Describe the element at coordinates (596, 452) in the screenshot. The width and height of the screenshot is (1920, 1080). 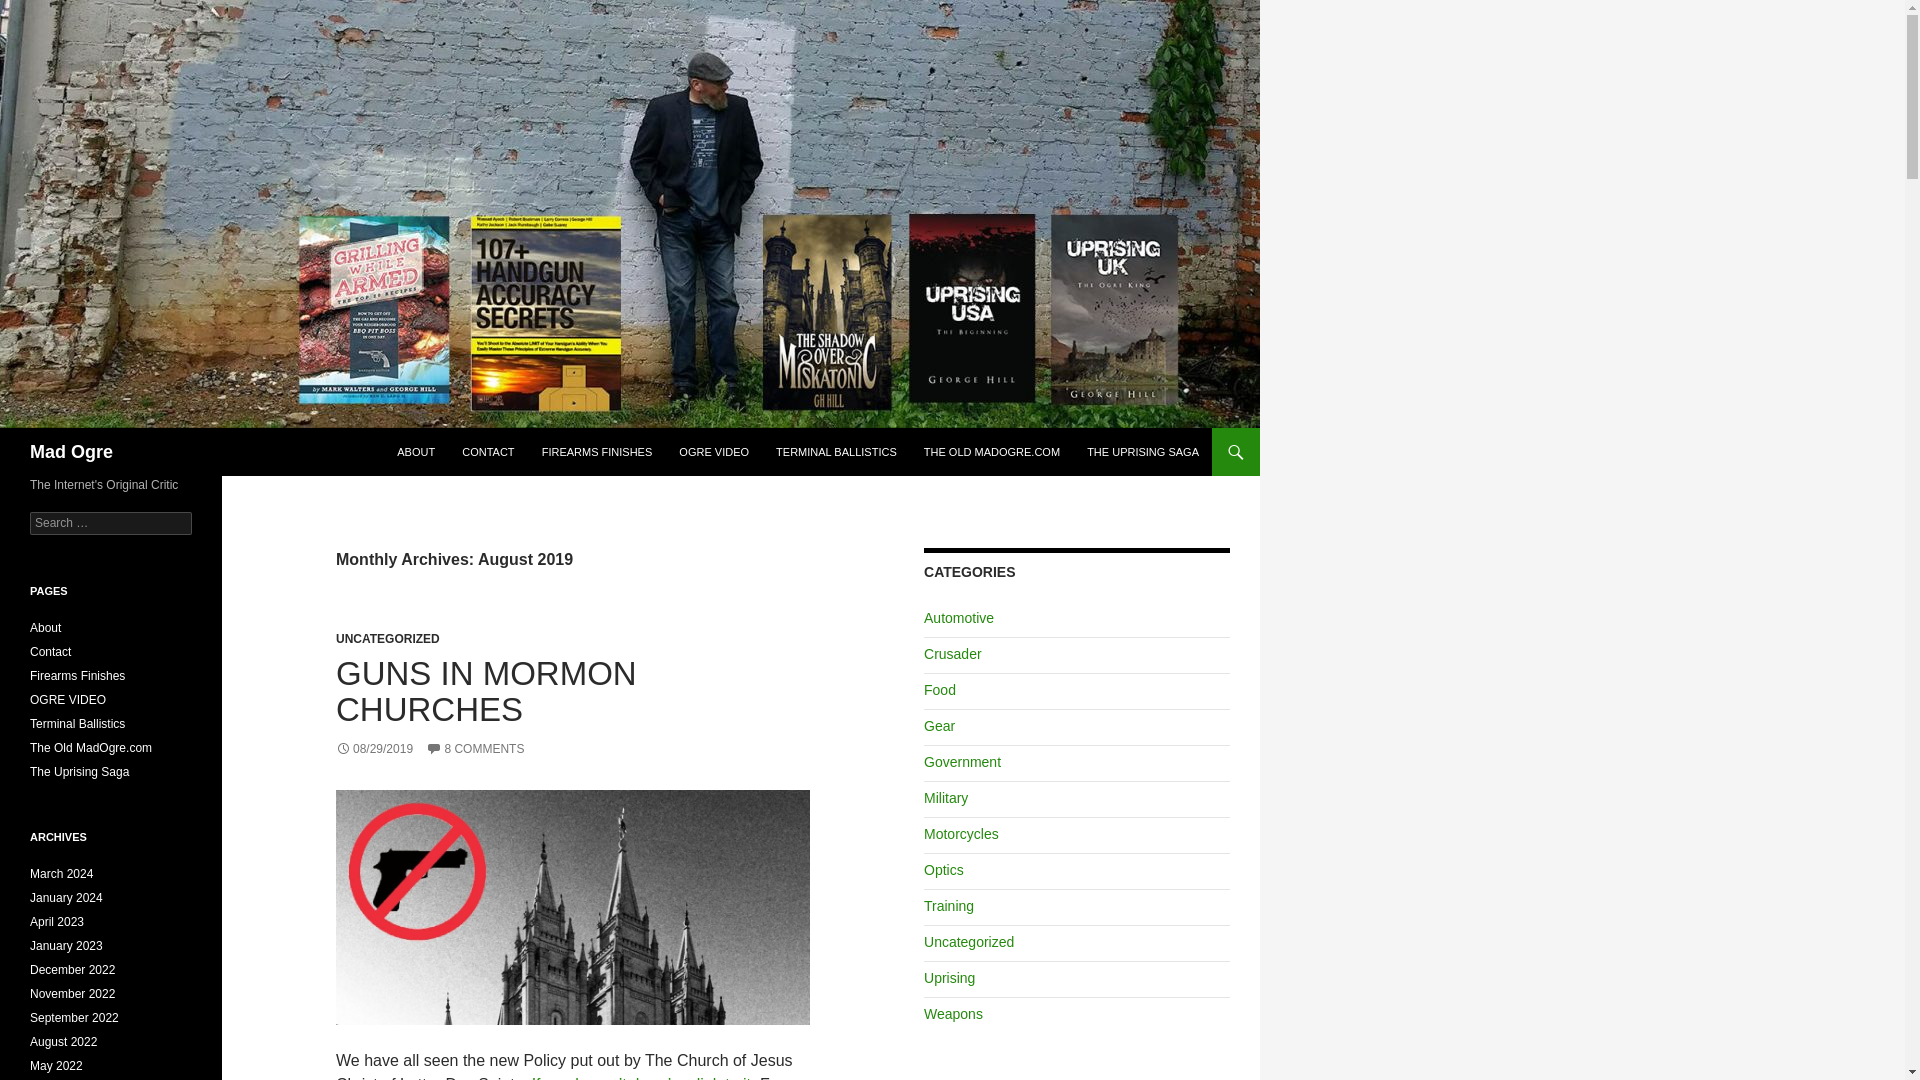
I see `FIREARMS FINISHES` at that location.